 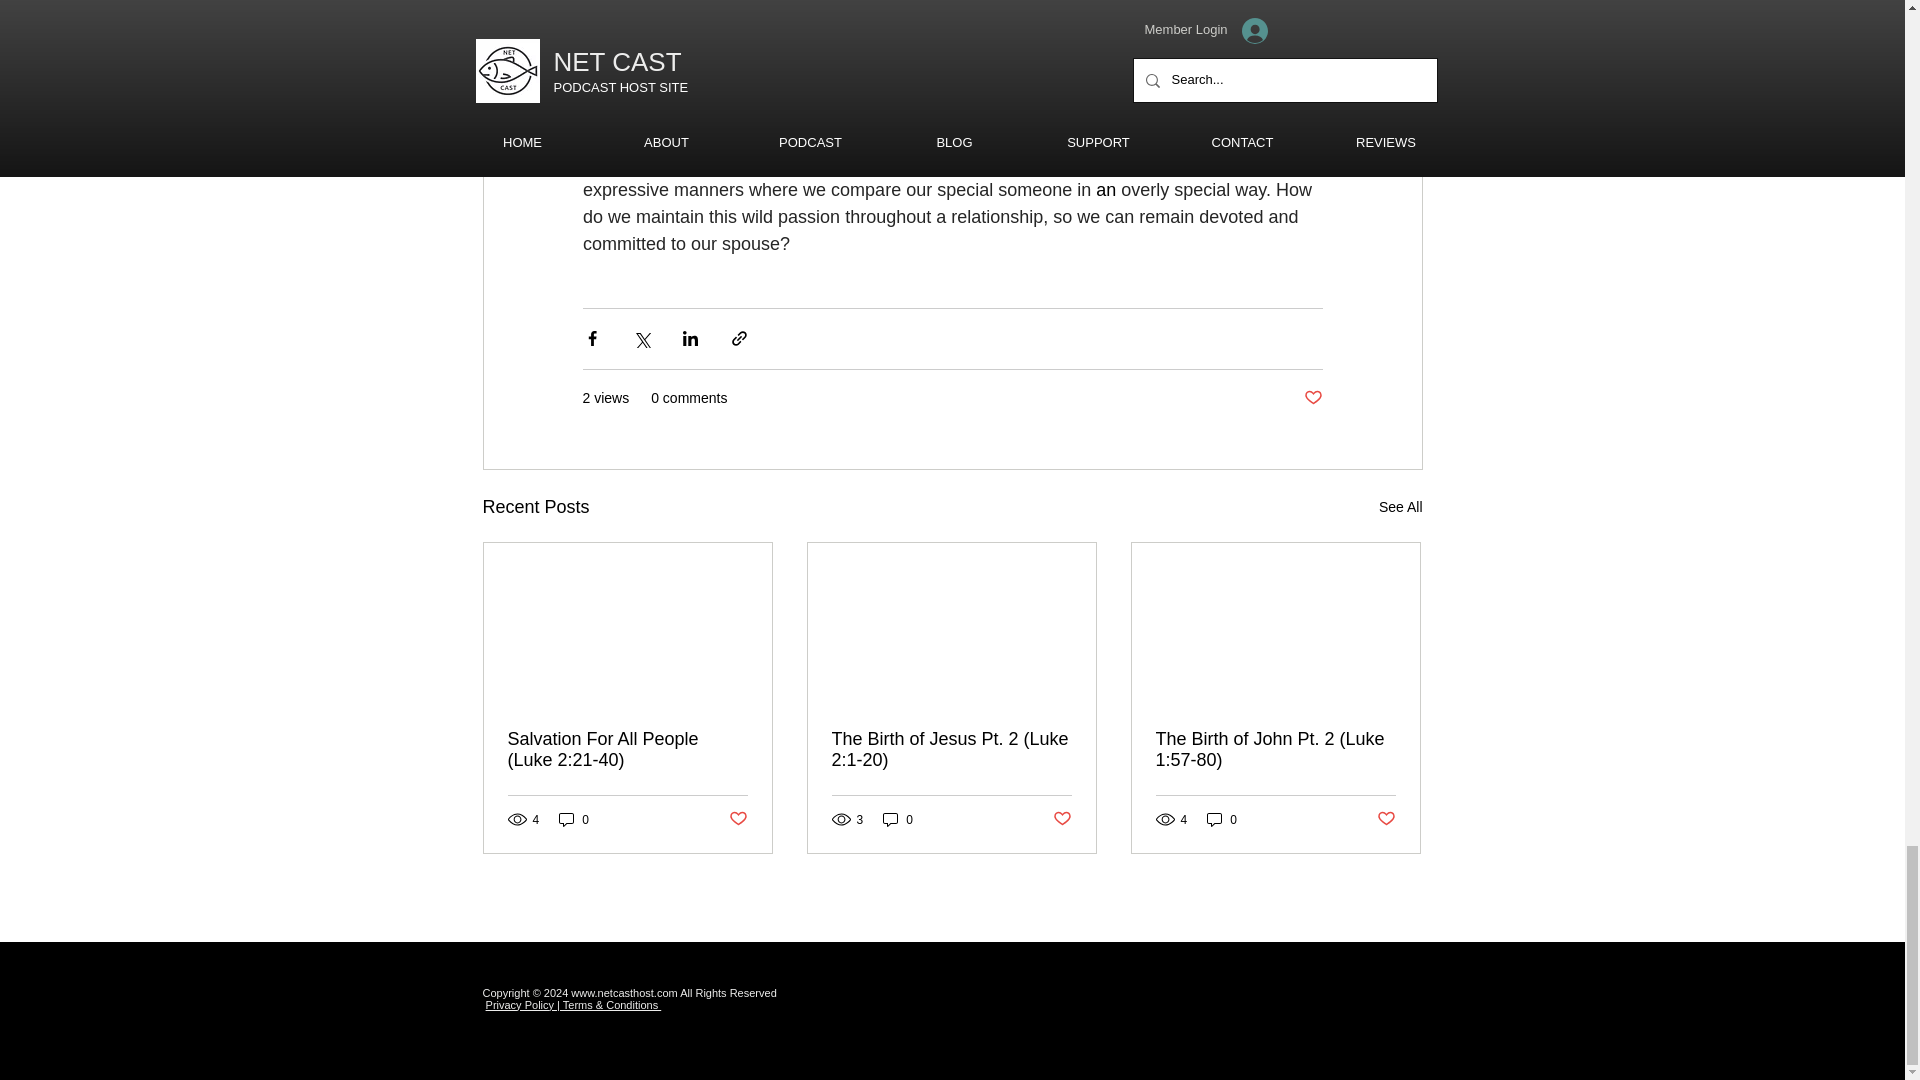 What do you see at coordinates (1312, 398) in the screenshot?
I see `Post not marked as liked` at bounding box center [1312, 398].